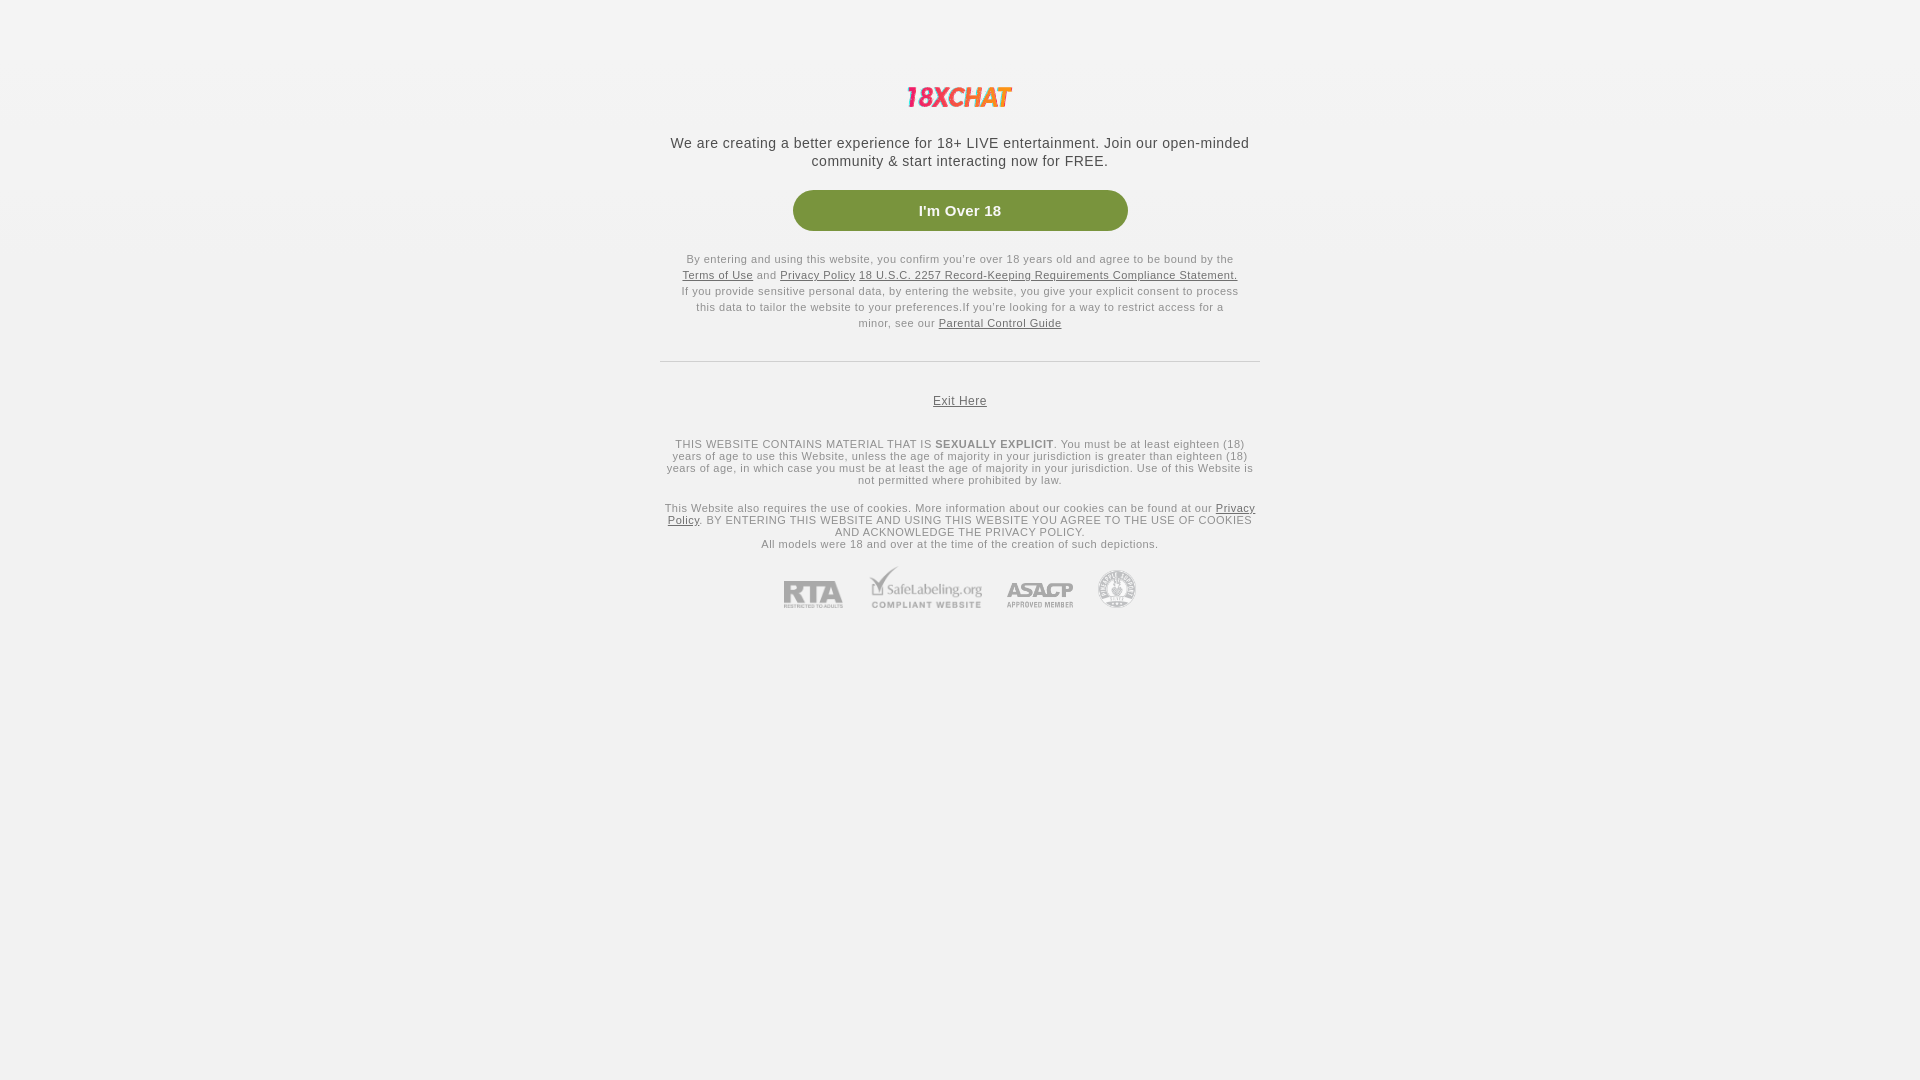 The width and height of the screenshot is (1920, 1080). What do you see at coordinates (106, 128) in the screenshot?
I see `Home` at bounding box center [106, 128].